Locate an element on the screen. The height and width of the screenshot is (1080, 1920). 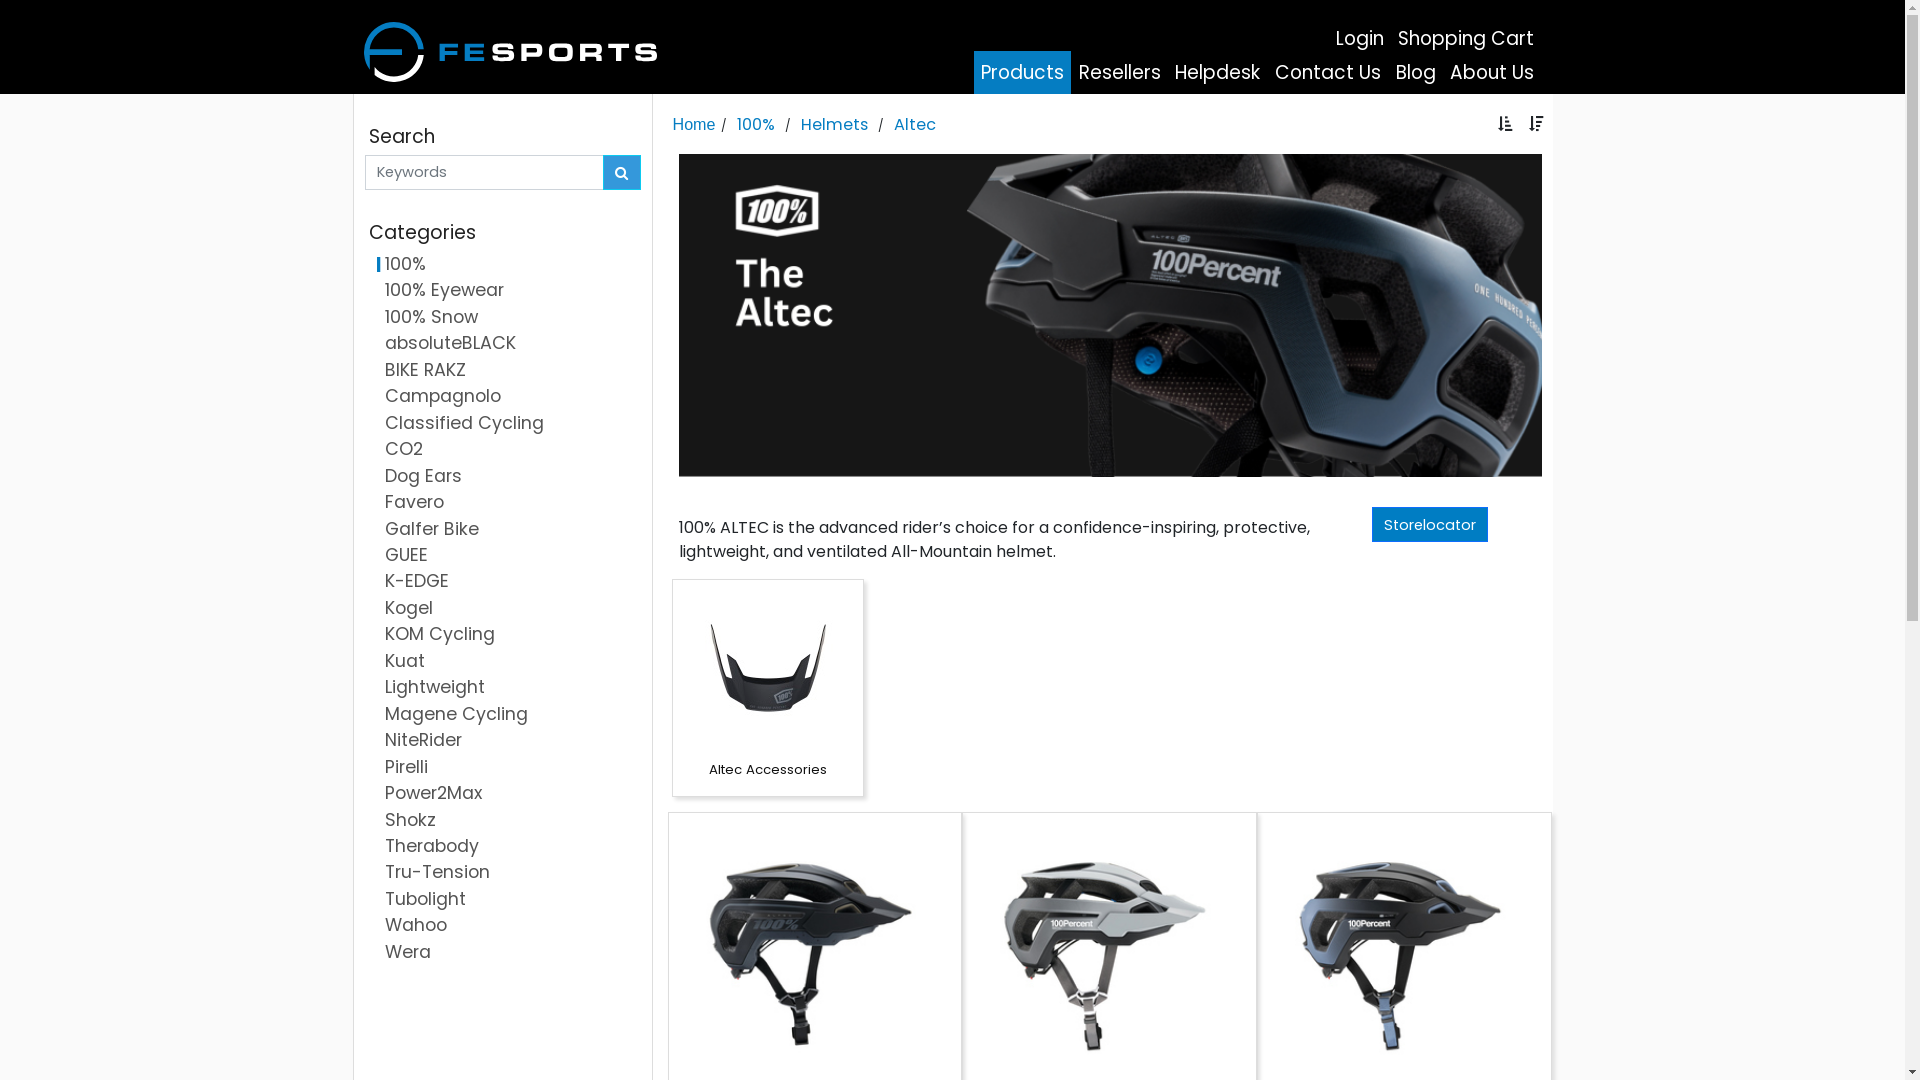
100% is located at coordinates (502, 265).